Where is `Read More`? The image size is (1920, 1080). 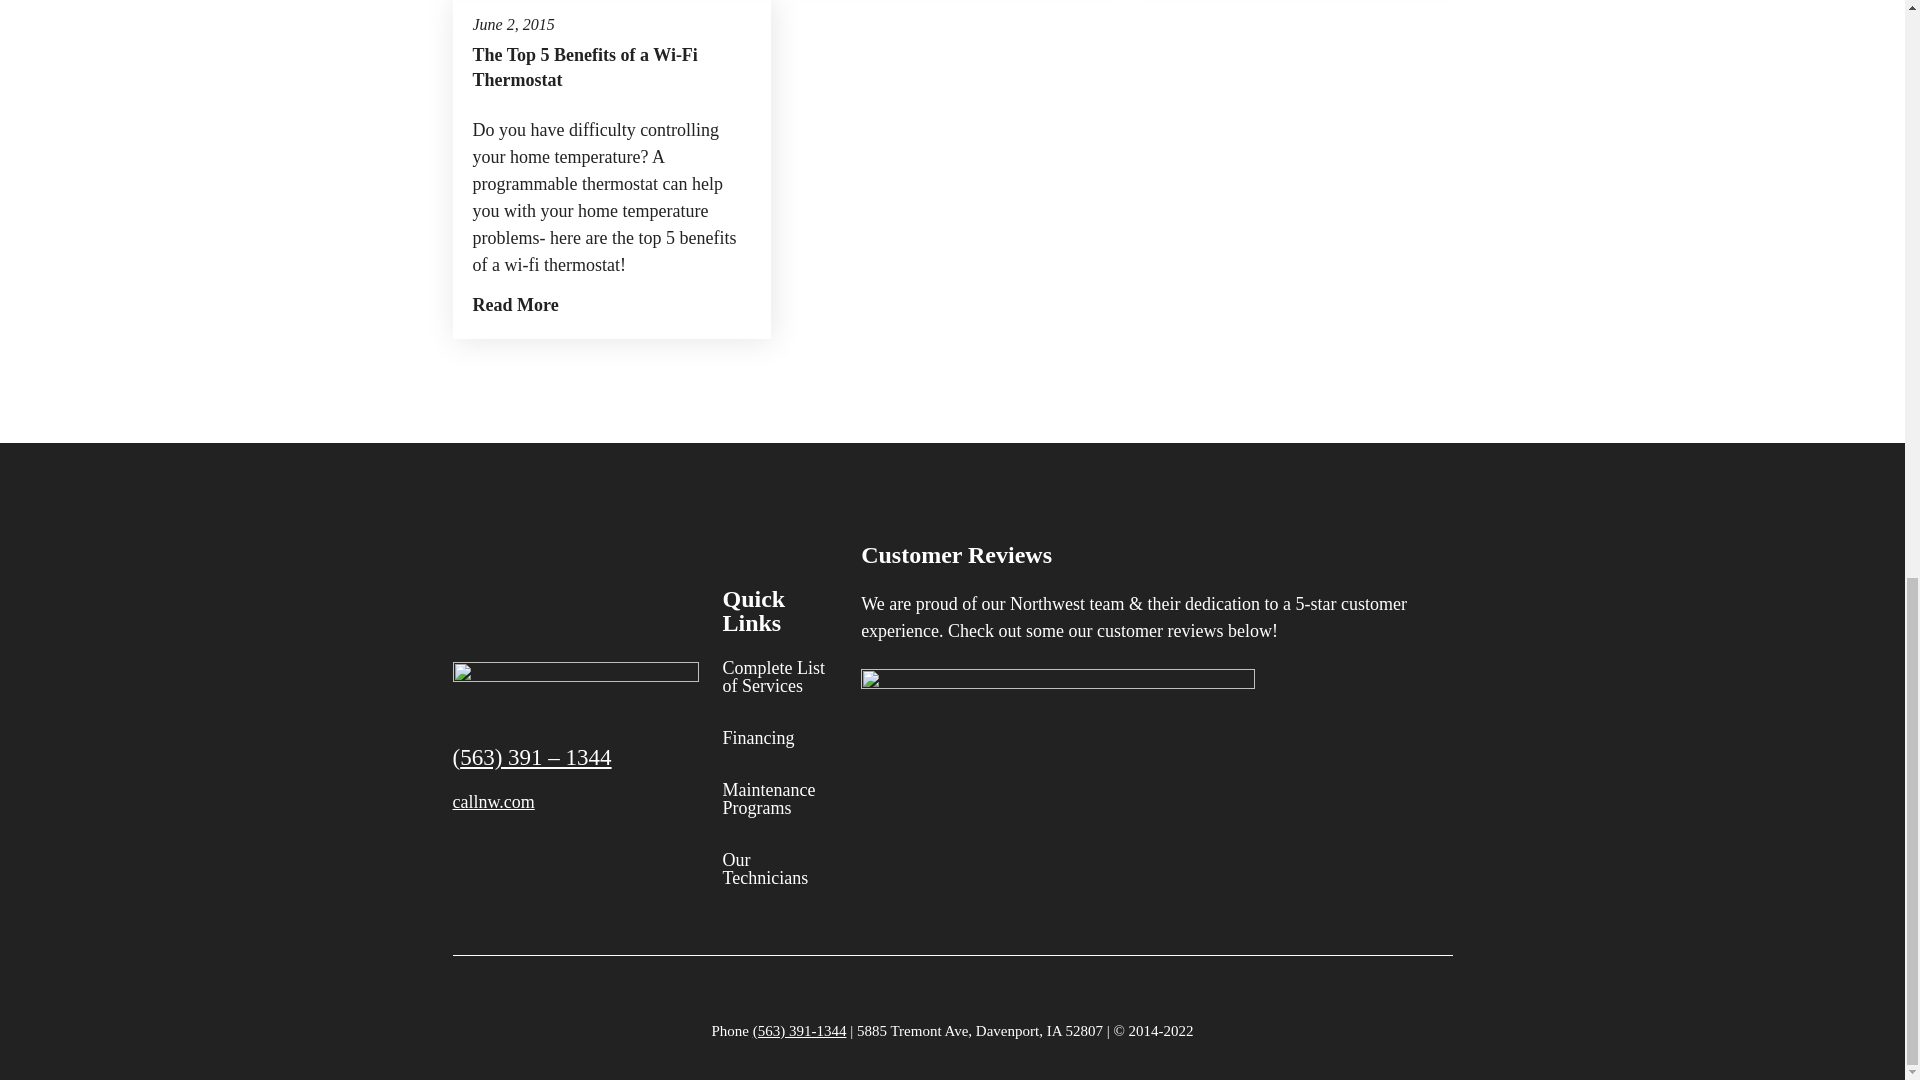 Read More is located at coordinates (515, 304).